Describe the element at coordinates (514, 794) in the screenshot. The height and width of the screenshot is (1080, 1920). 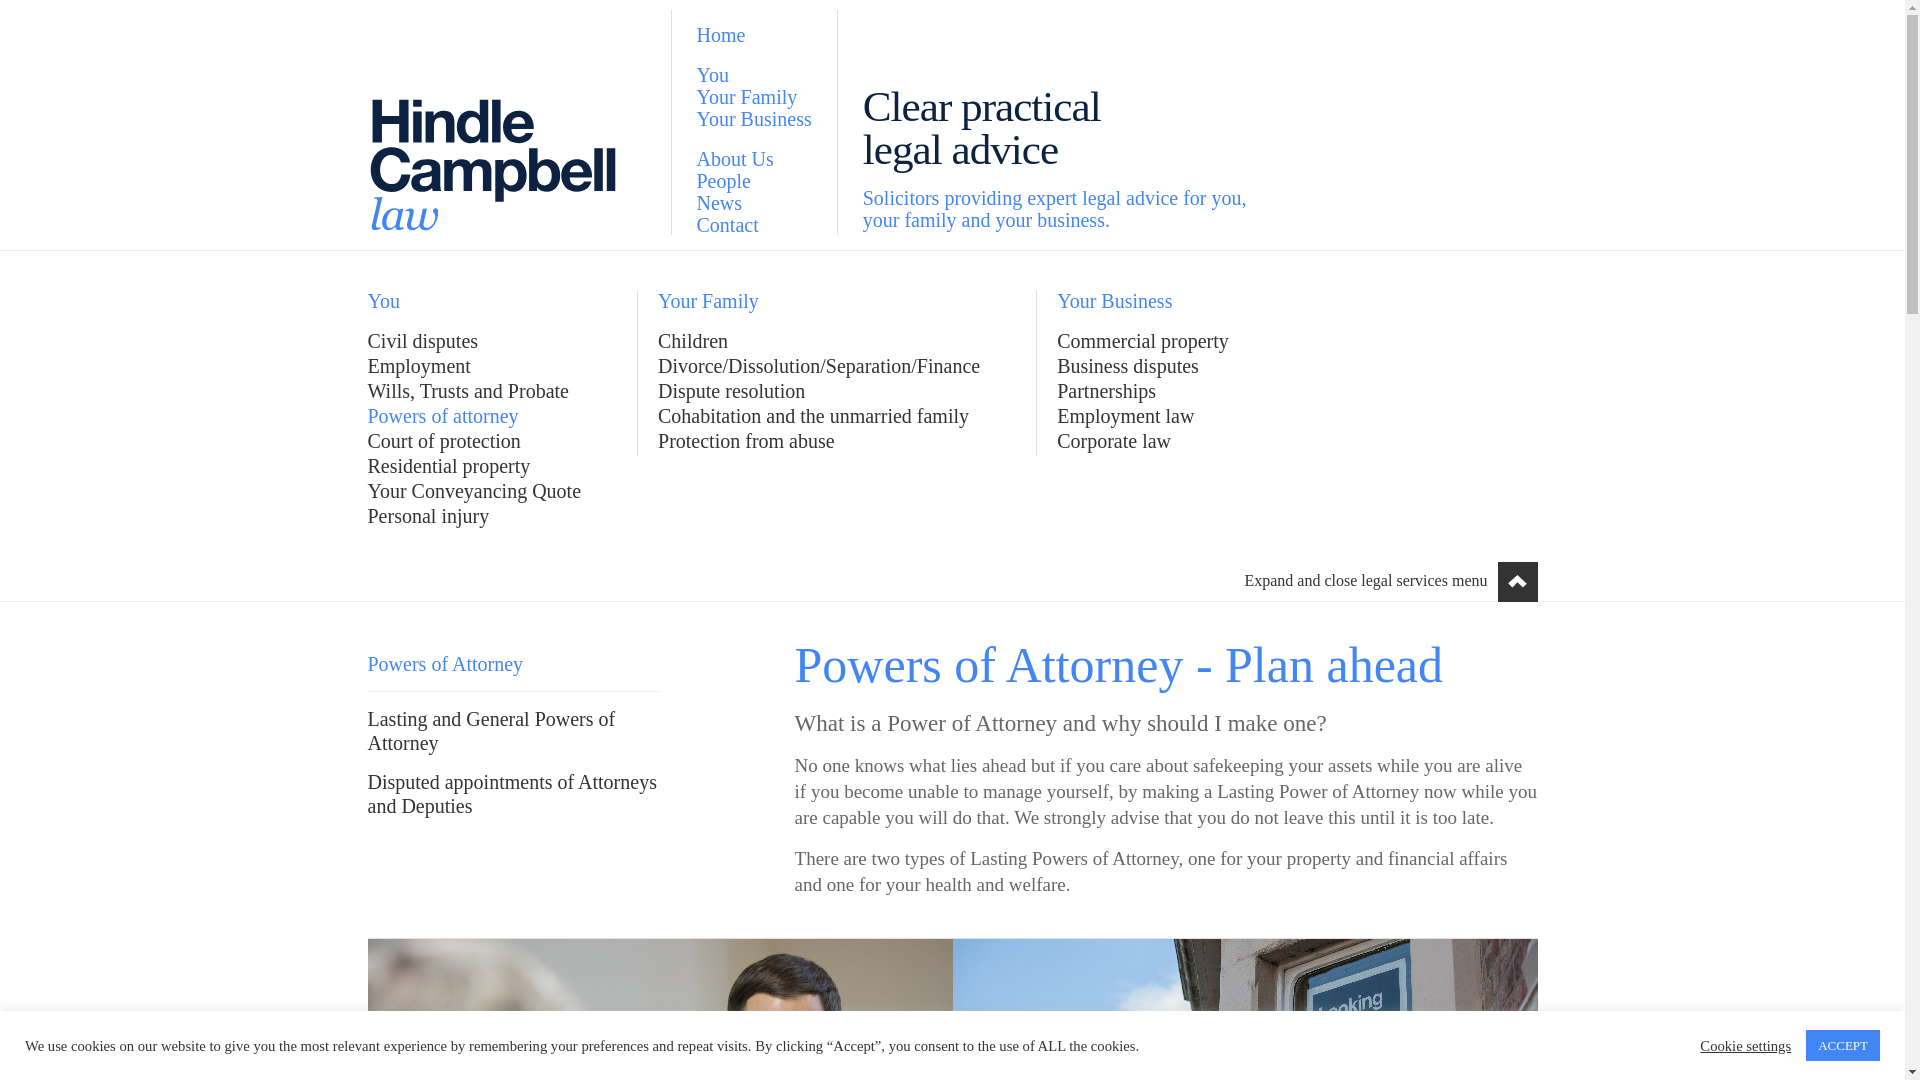
I see `Disputed appointments of Attorneys and Deputies` at that location.